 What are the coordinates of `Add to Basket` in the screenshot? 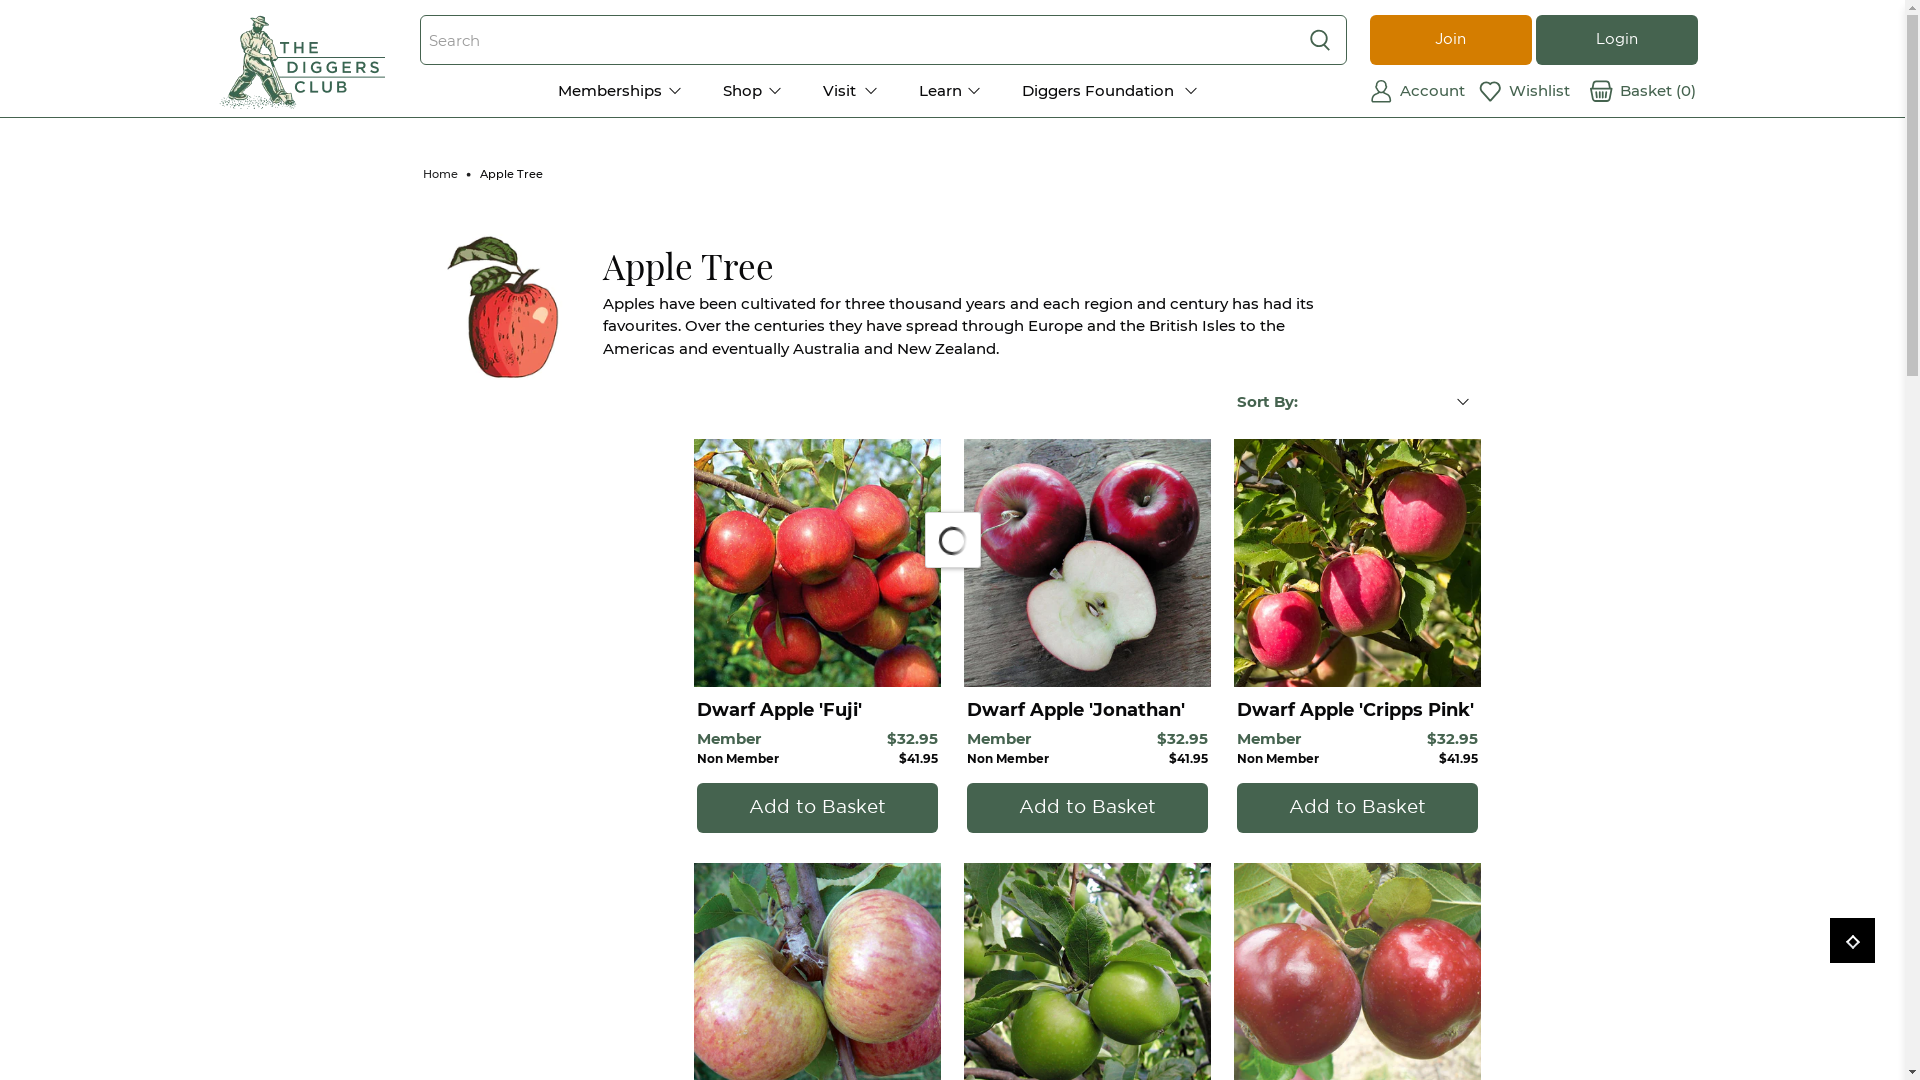 It's located at (1088, 808).